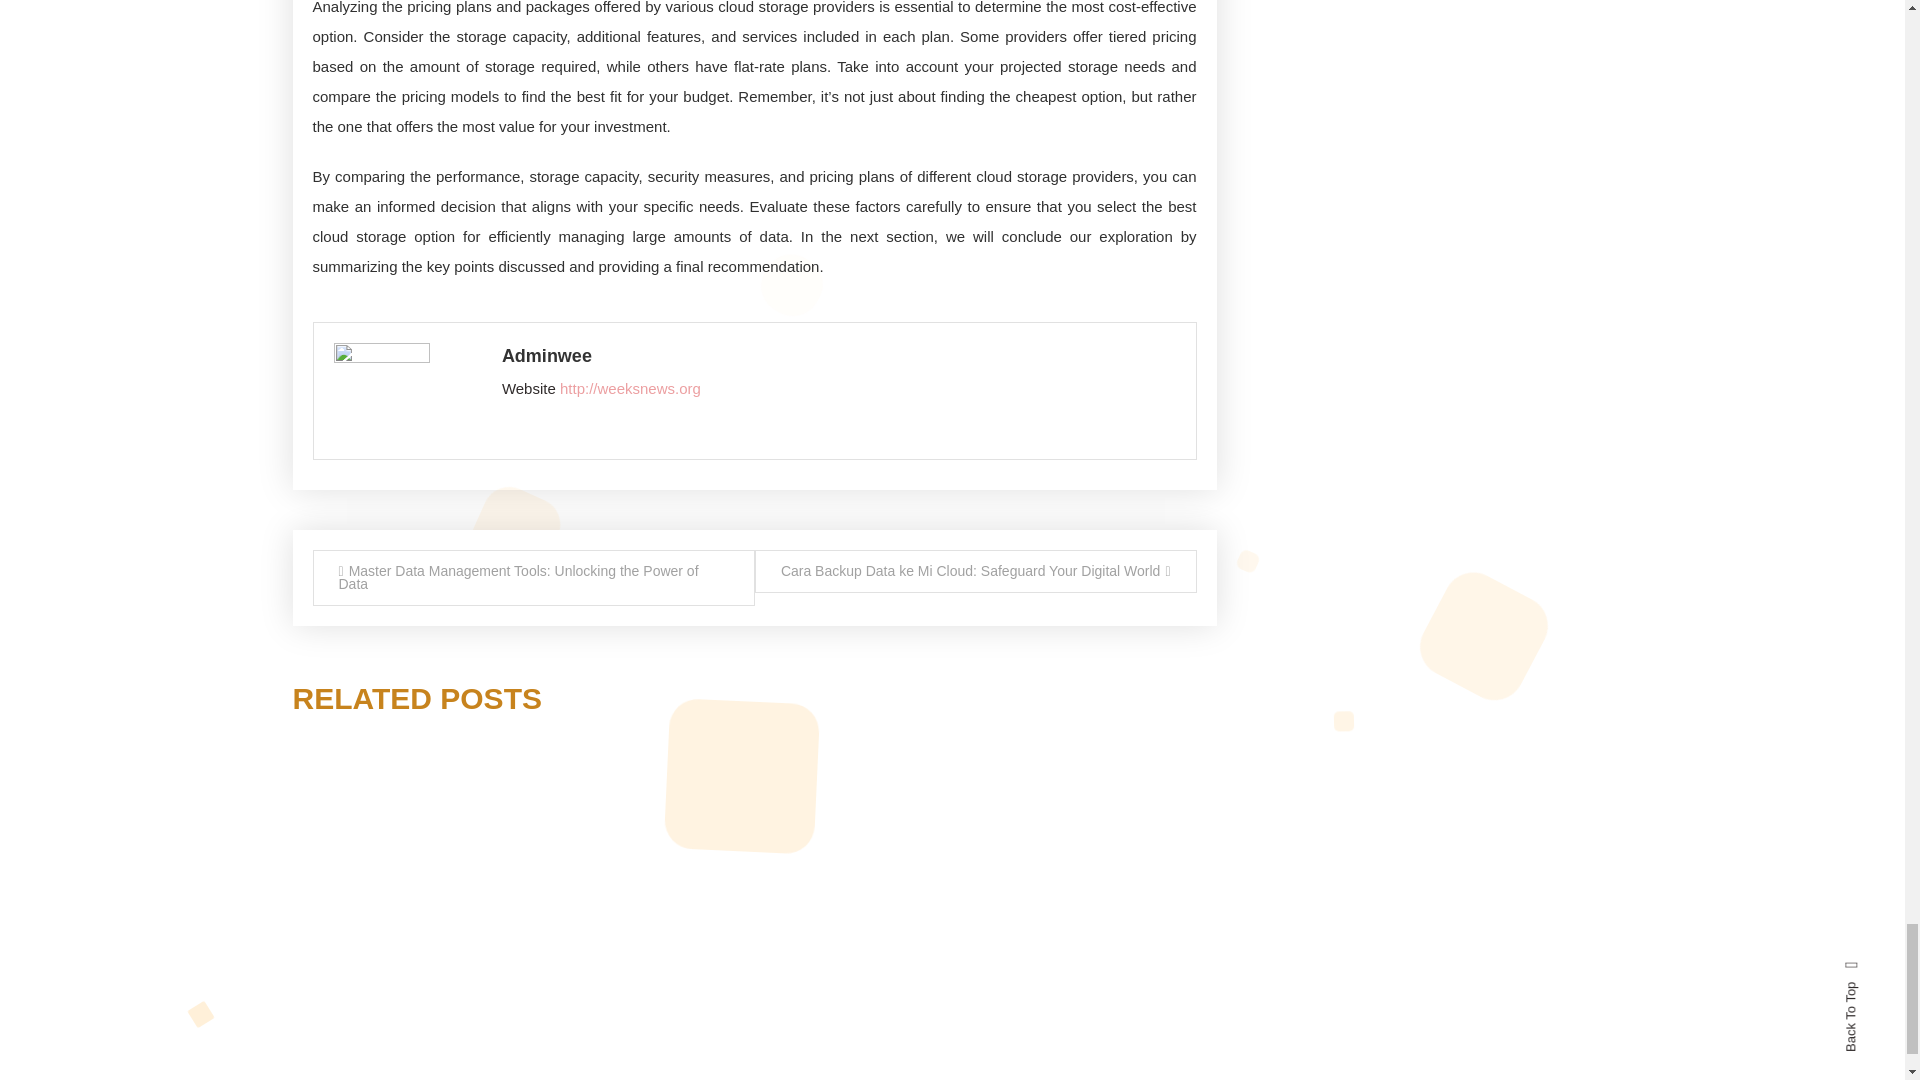 This screenshot has height=1080, width=1920. What do you see at coordinates (532, 577) in the screenshot?
I see `Master Data Management Tools: Unlocking the Power of Data` at bounding box center [532, 577].